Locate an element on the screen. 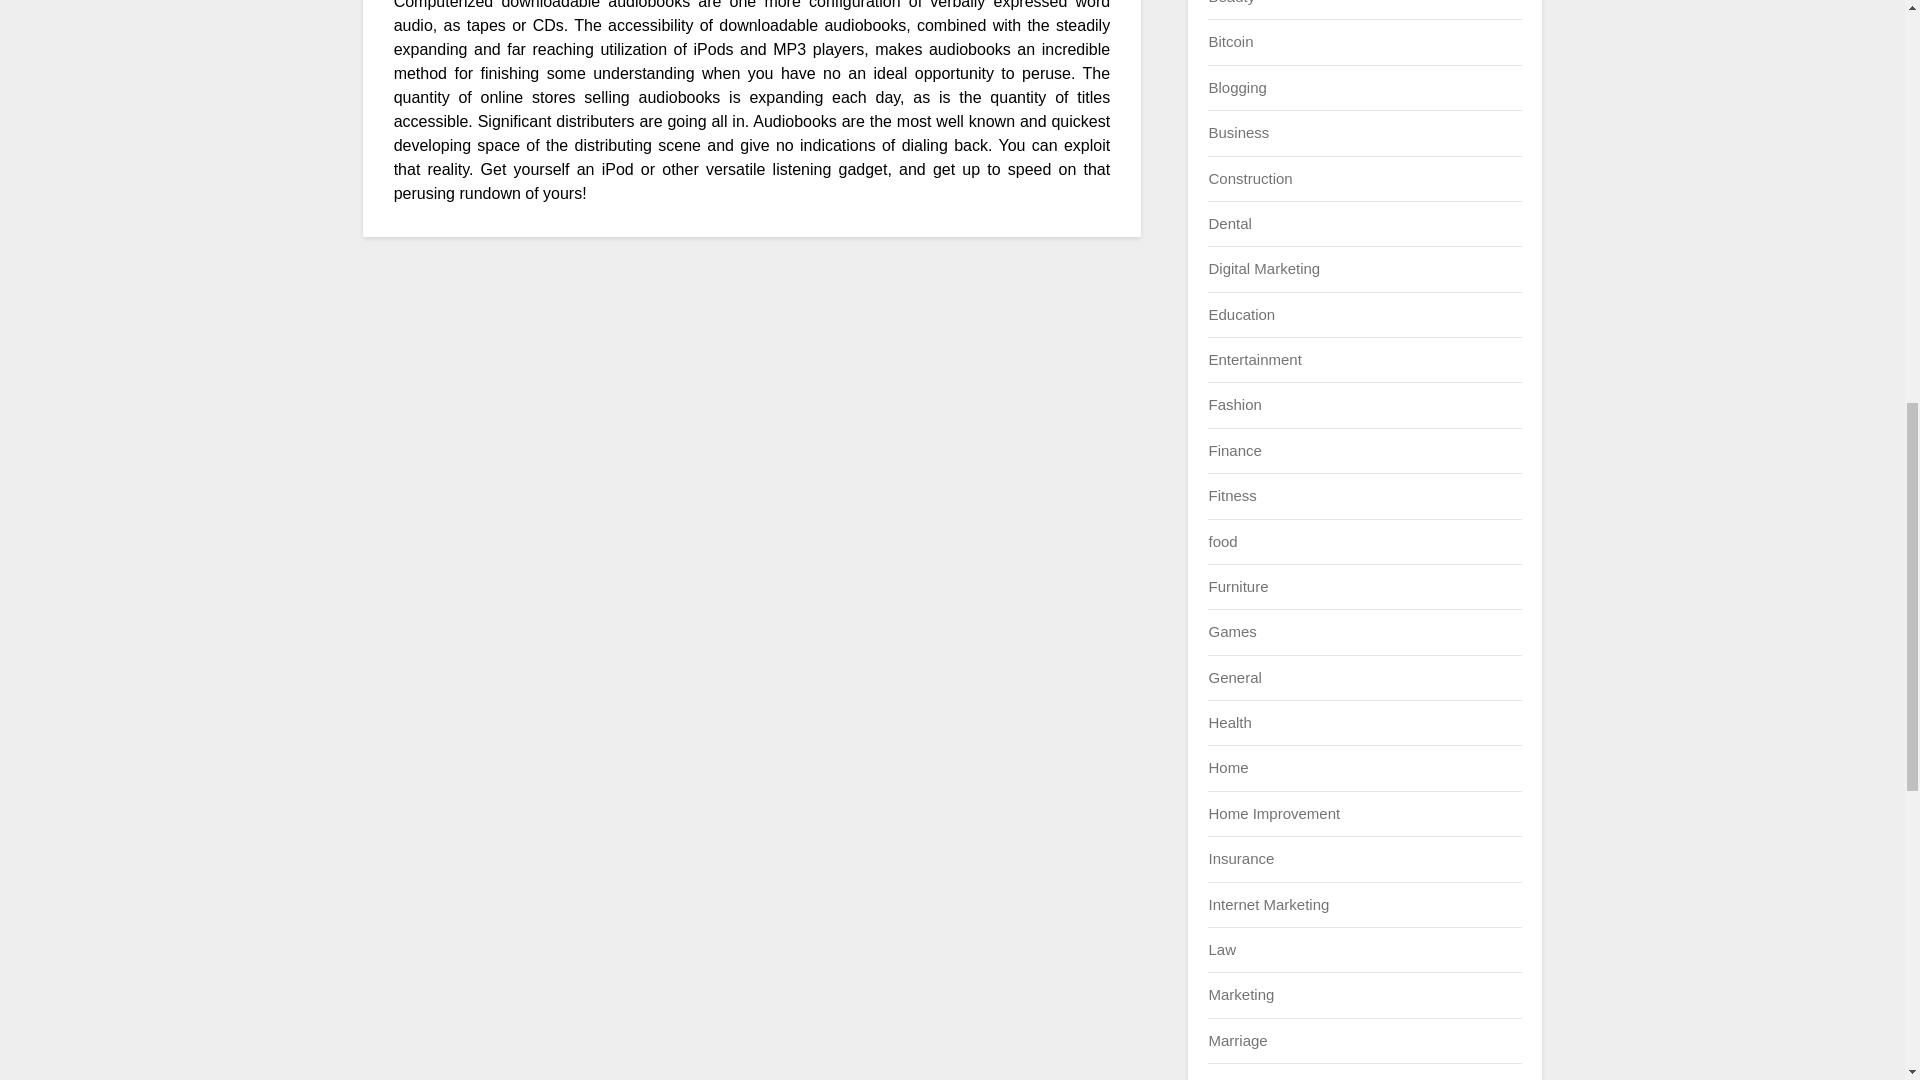 The width and height of the screenshot is (1920, 1080). Furniture is located at coordinates (1237, 586).